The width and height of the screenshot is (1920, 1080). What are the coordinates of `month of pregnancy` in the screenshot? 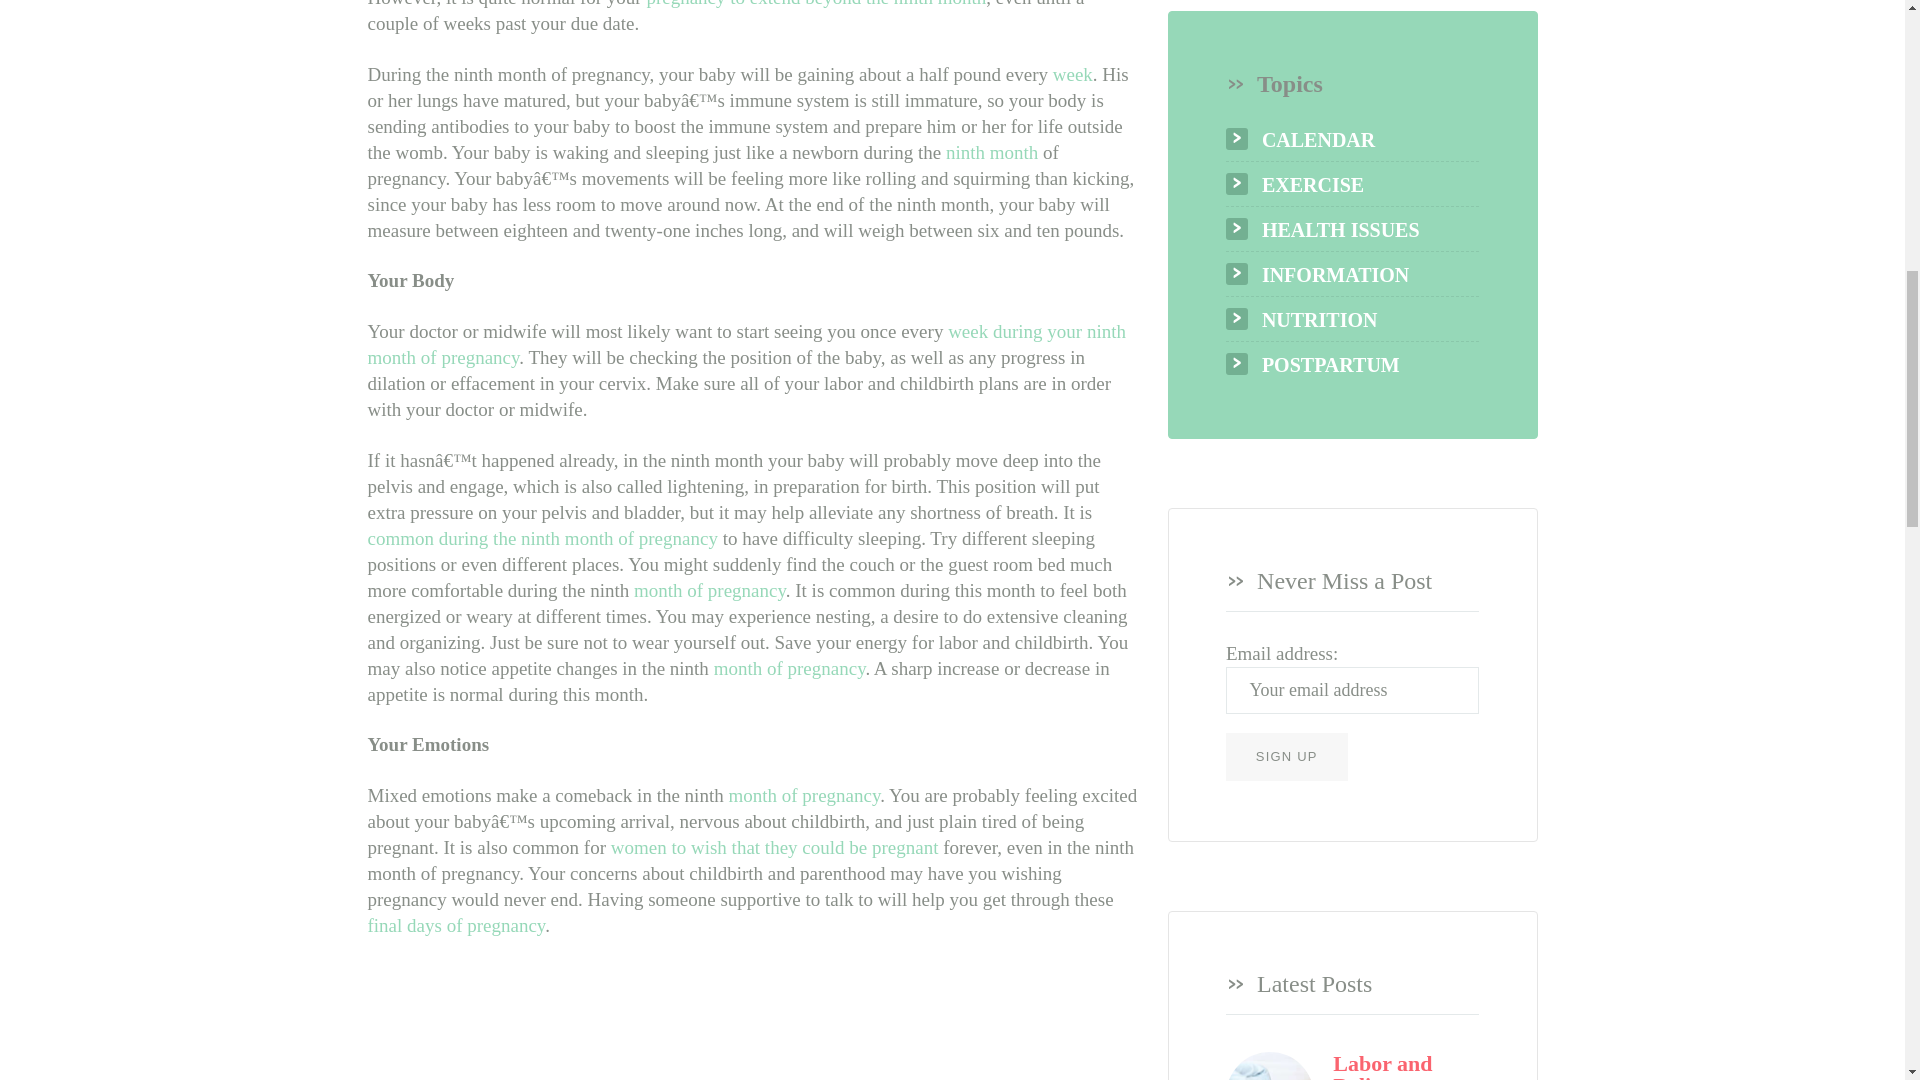 It's located at (790, 668).